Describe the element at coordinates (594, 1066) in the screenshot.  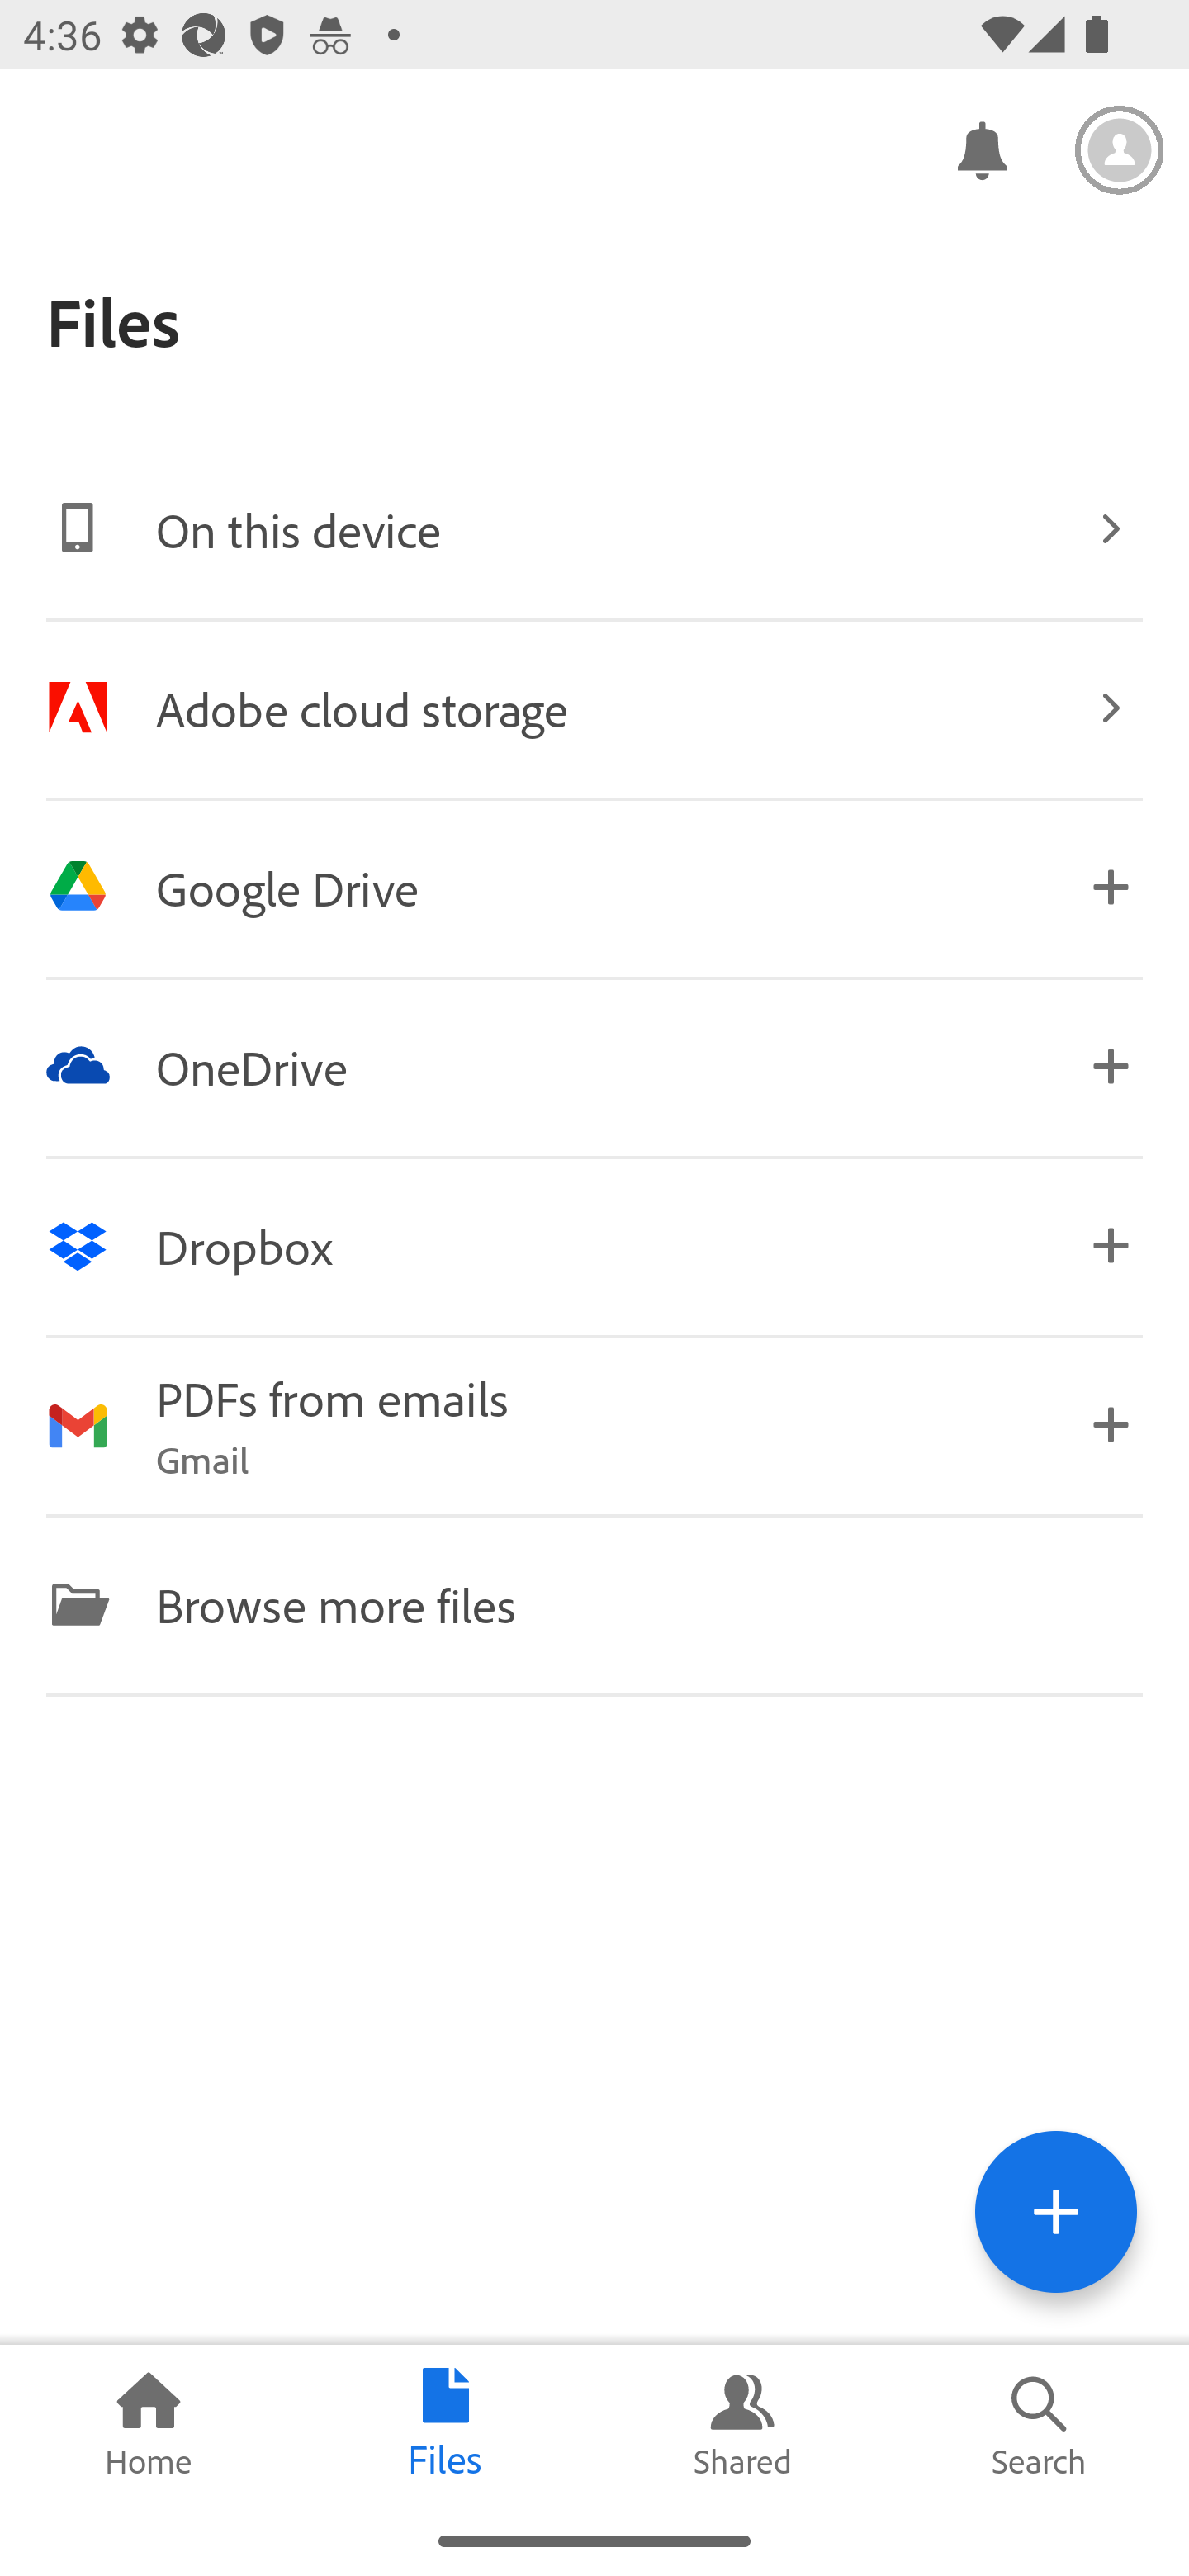
I see `Image OneDrive` at that location.